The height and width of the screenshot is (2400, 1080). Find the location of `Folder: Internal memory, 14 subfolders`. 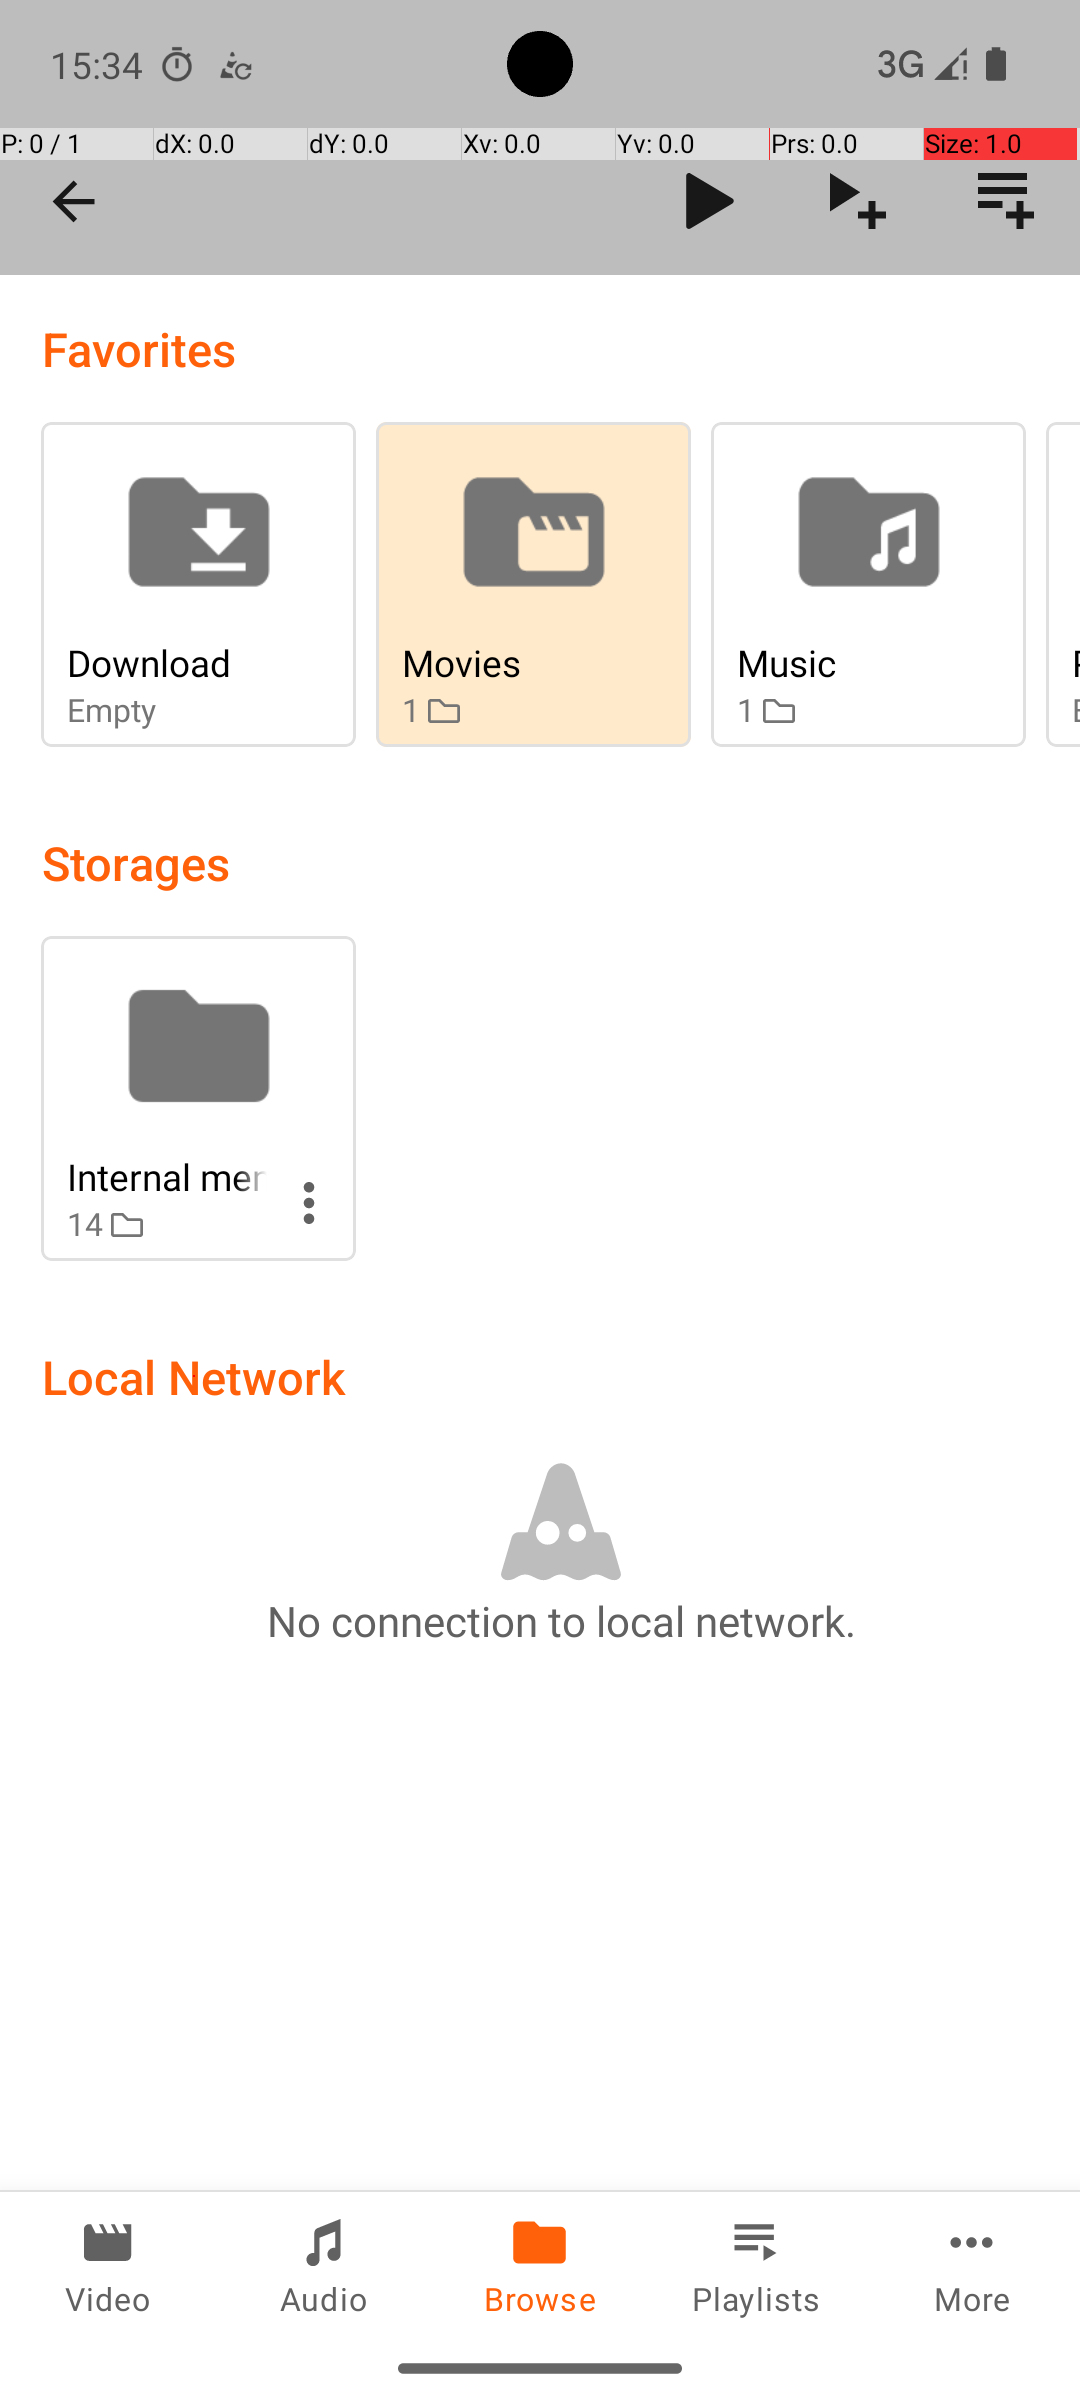

Folder: Internal memory, 14 subfolders is located at coordinates (198, 1098).